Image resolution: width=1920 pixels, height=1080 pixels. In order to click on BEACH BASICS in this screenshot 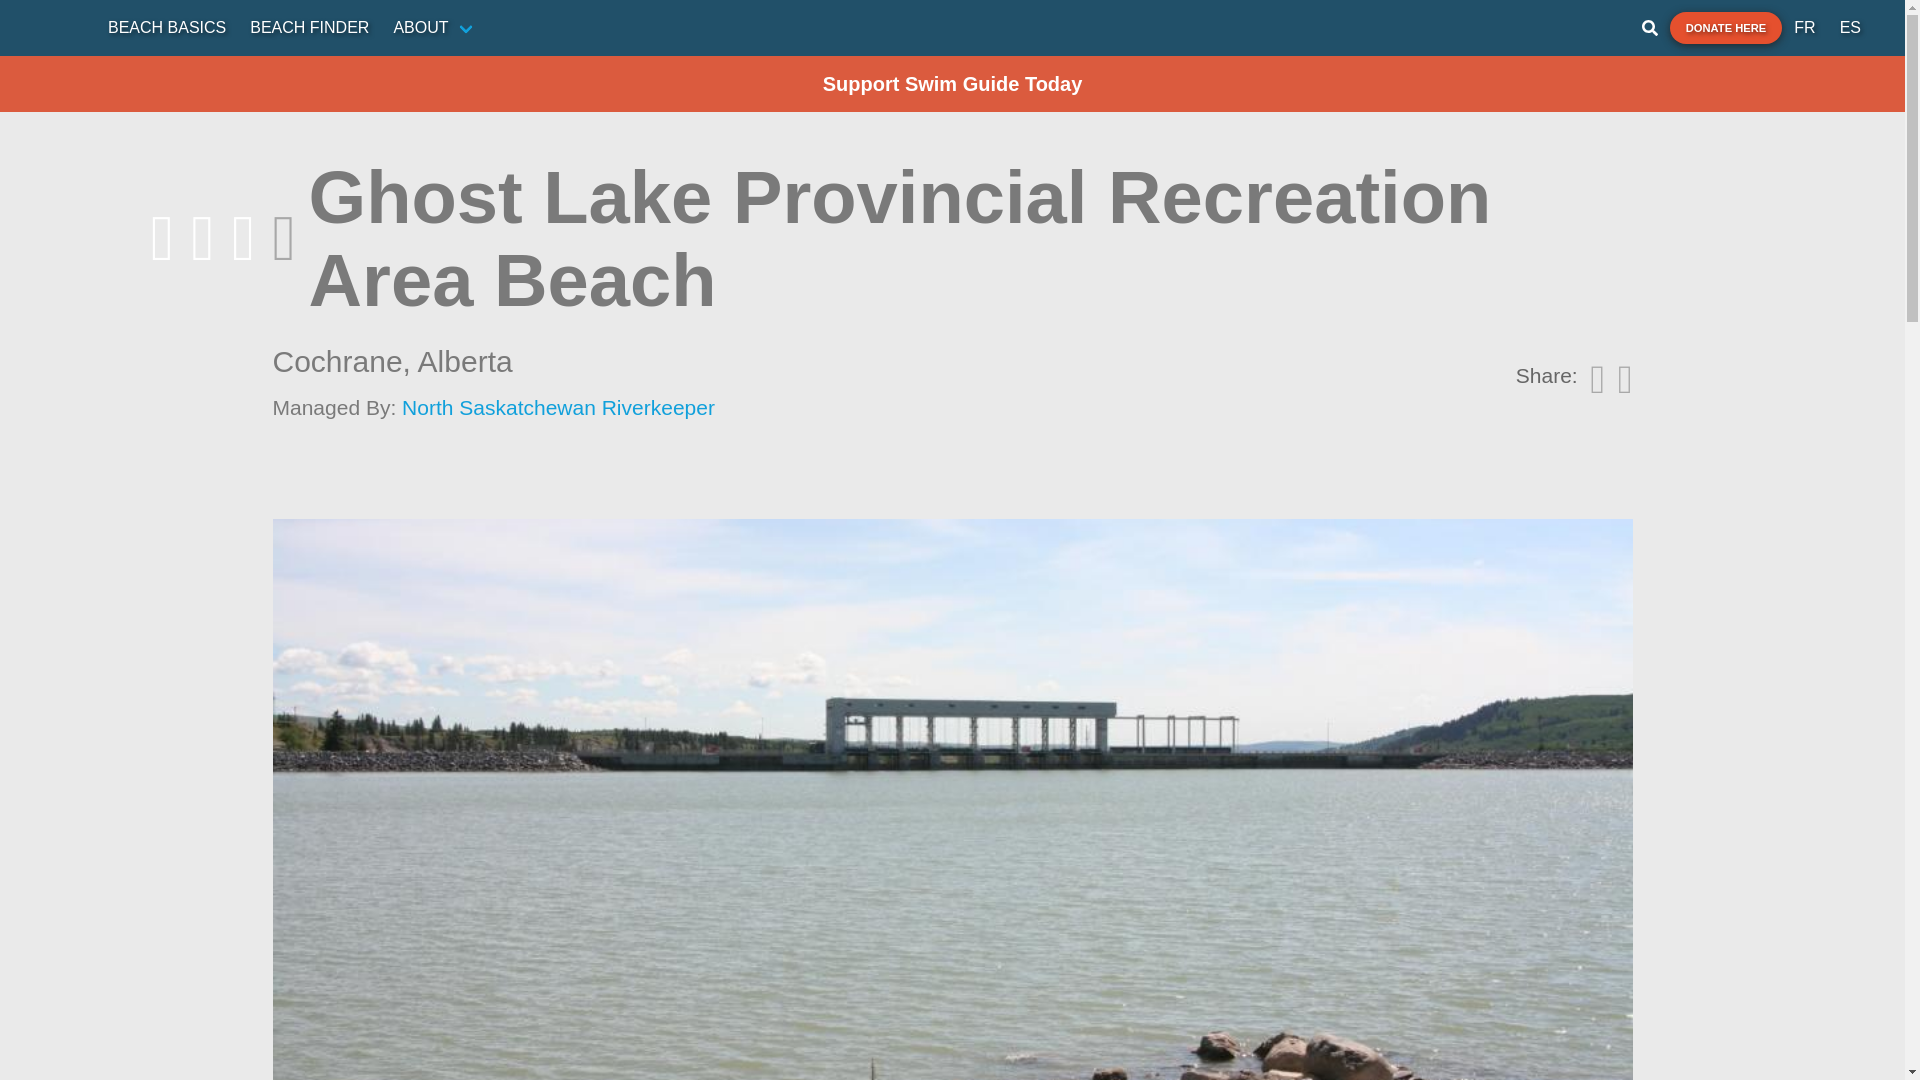, I will do `click(167, 27)`.